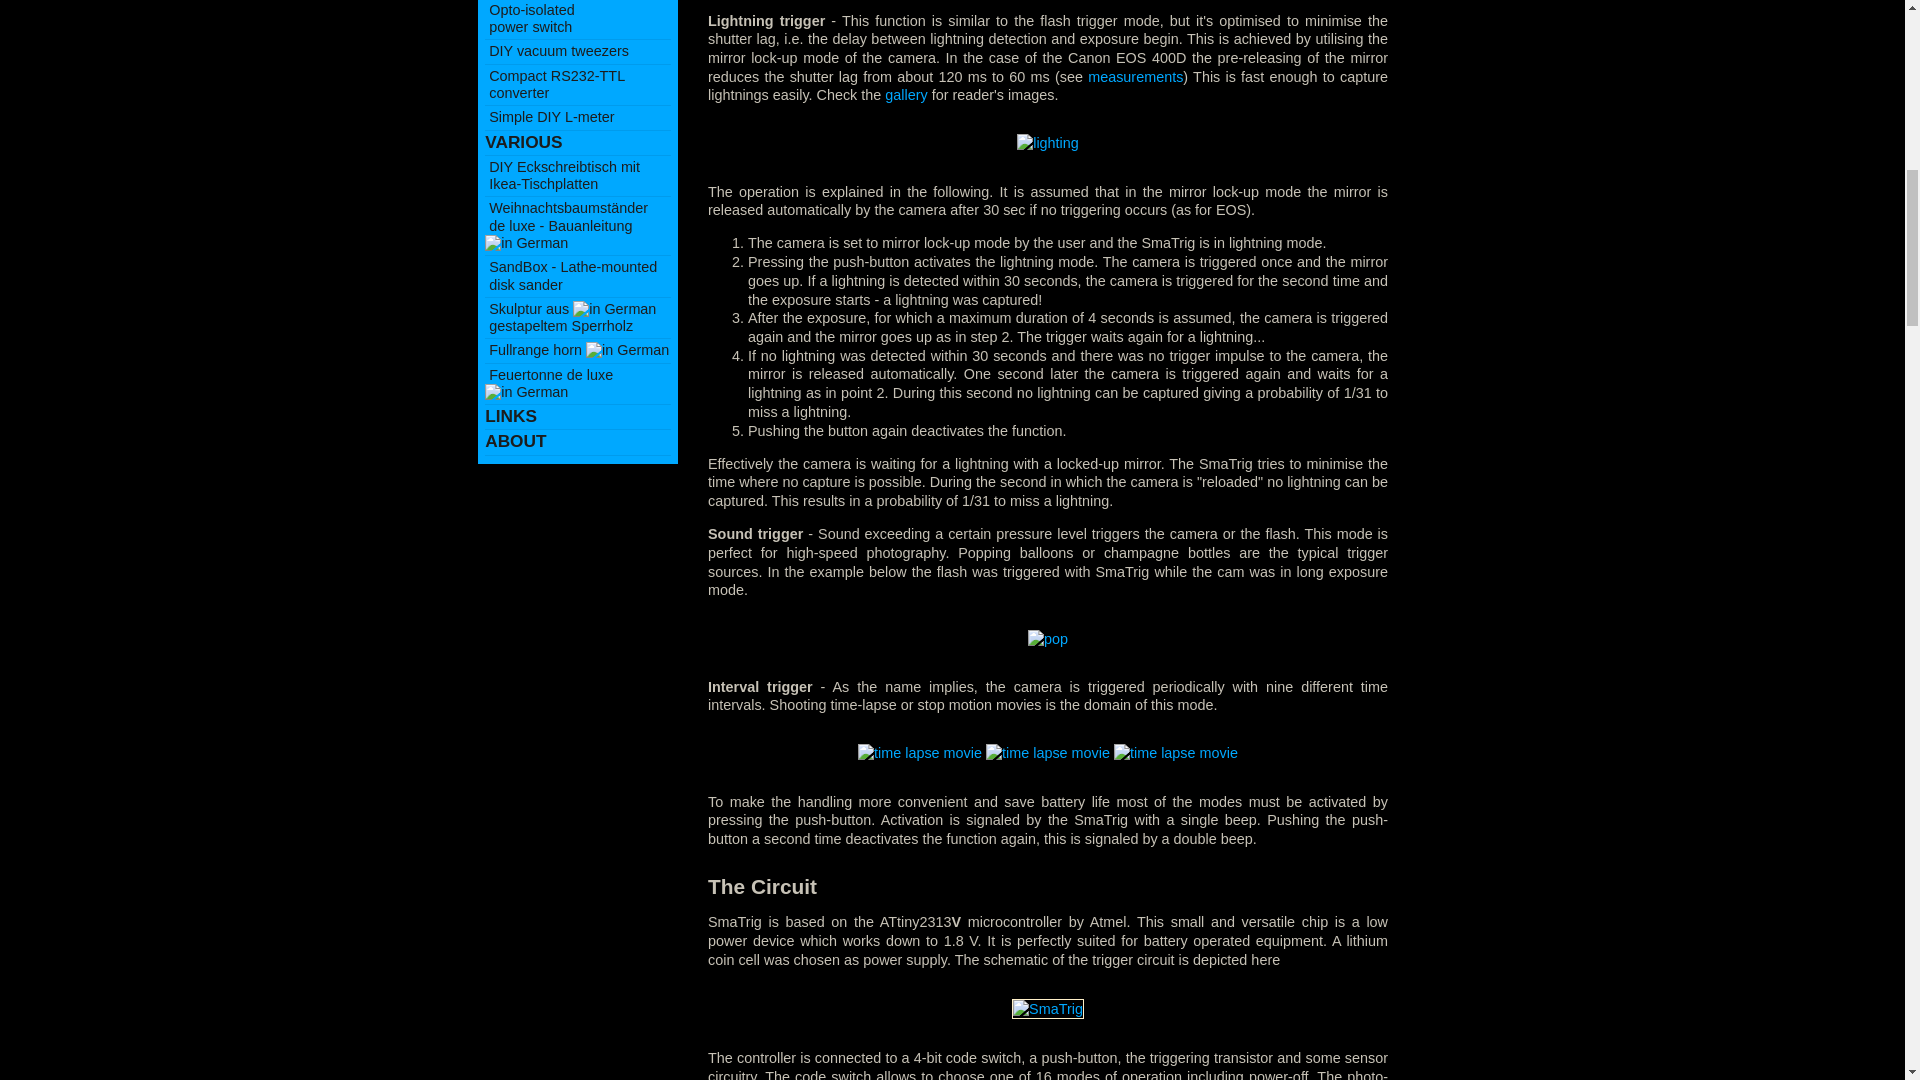  What do you see at coordinates (524, 143) in the screenshot?
I see `VARIOUS` at bounding box center [524, 143].